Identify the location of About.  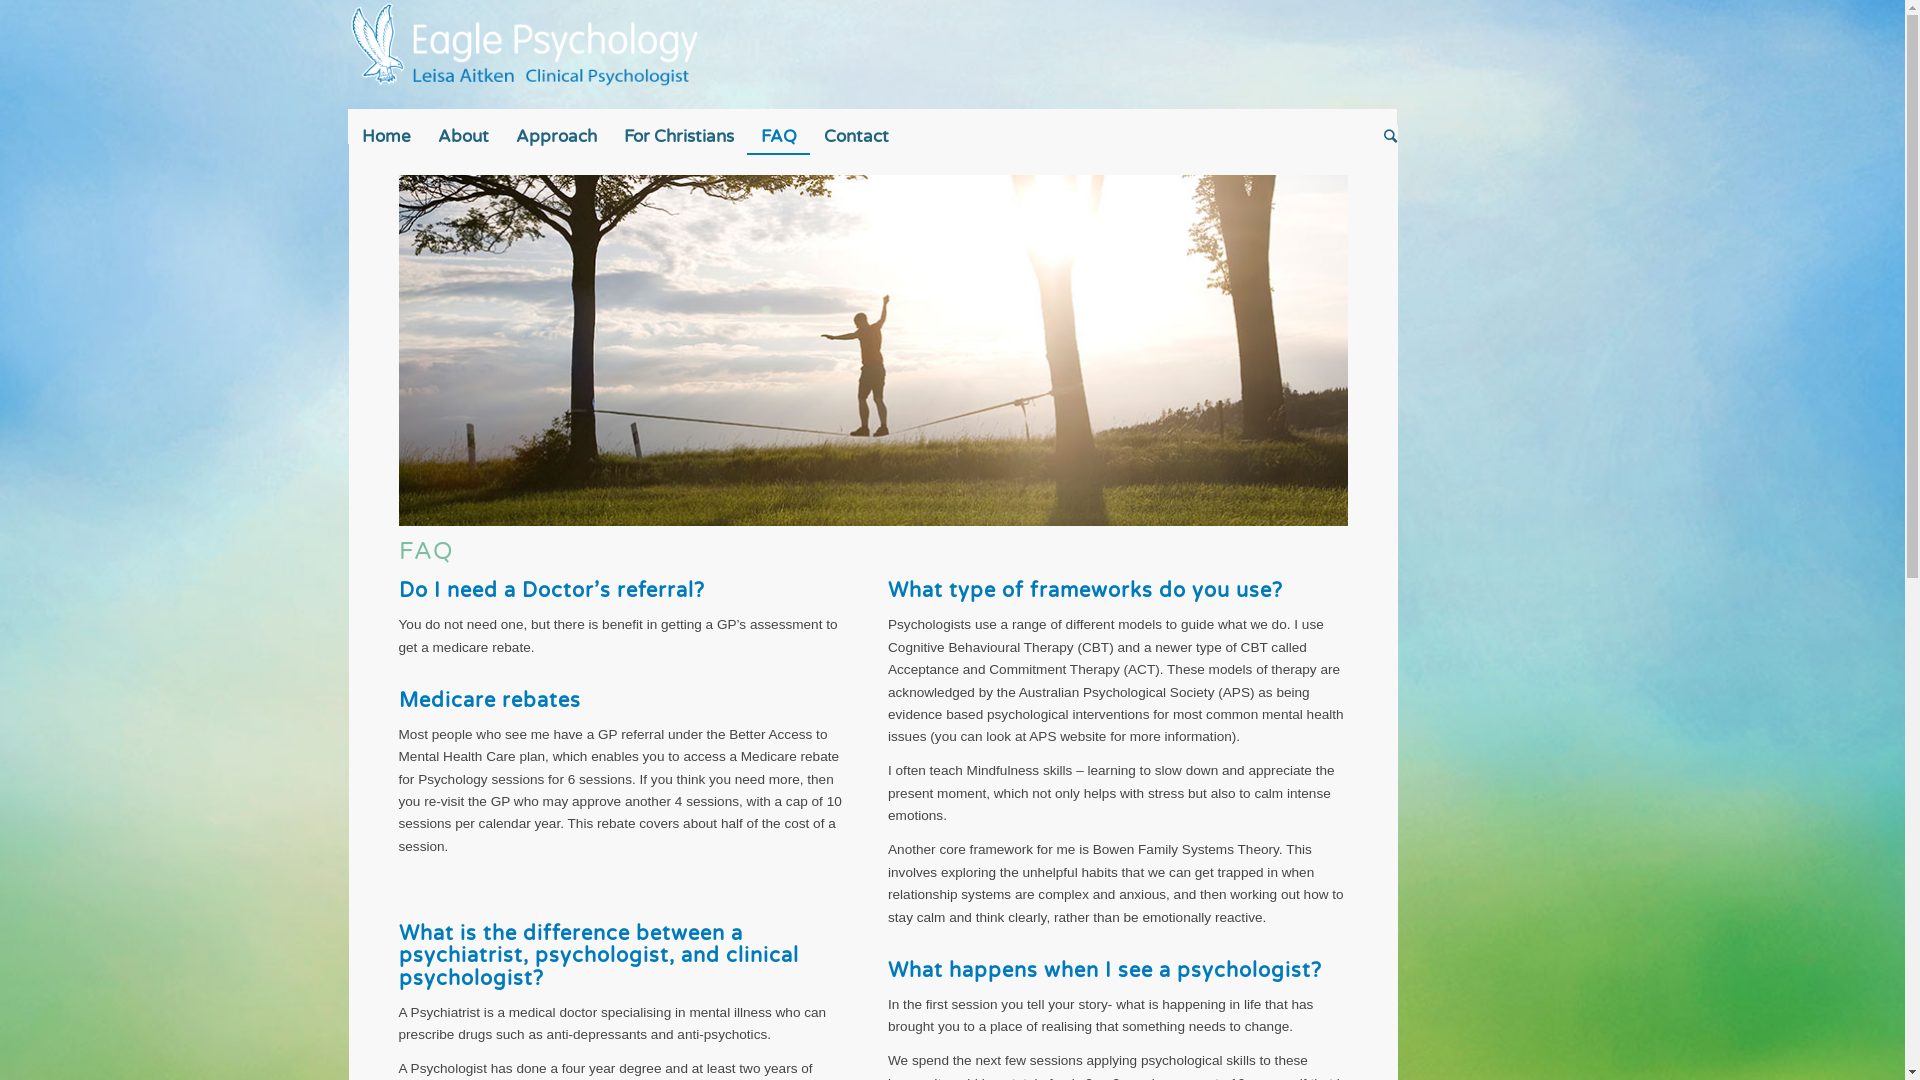
(463, 136).